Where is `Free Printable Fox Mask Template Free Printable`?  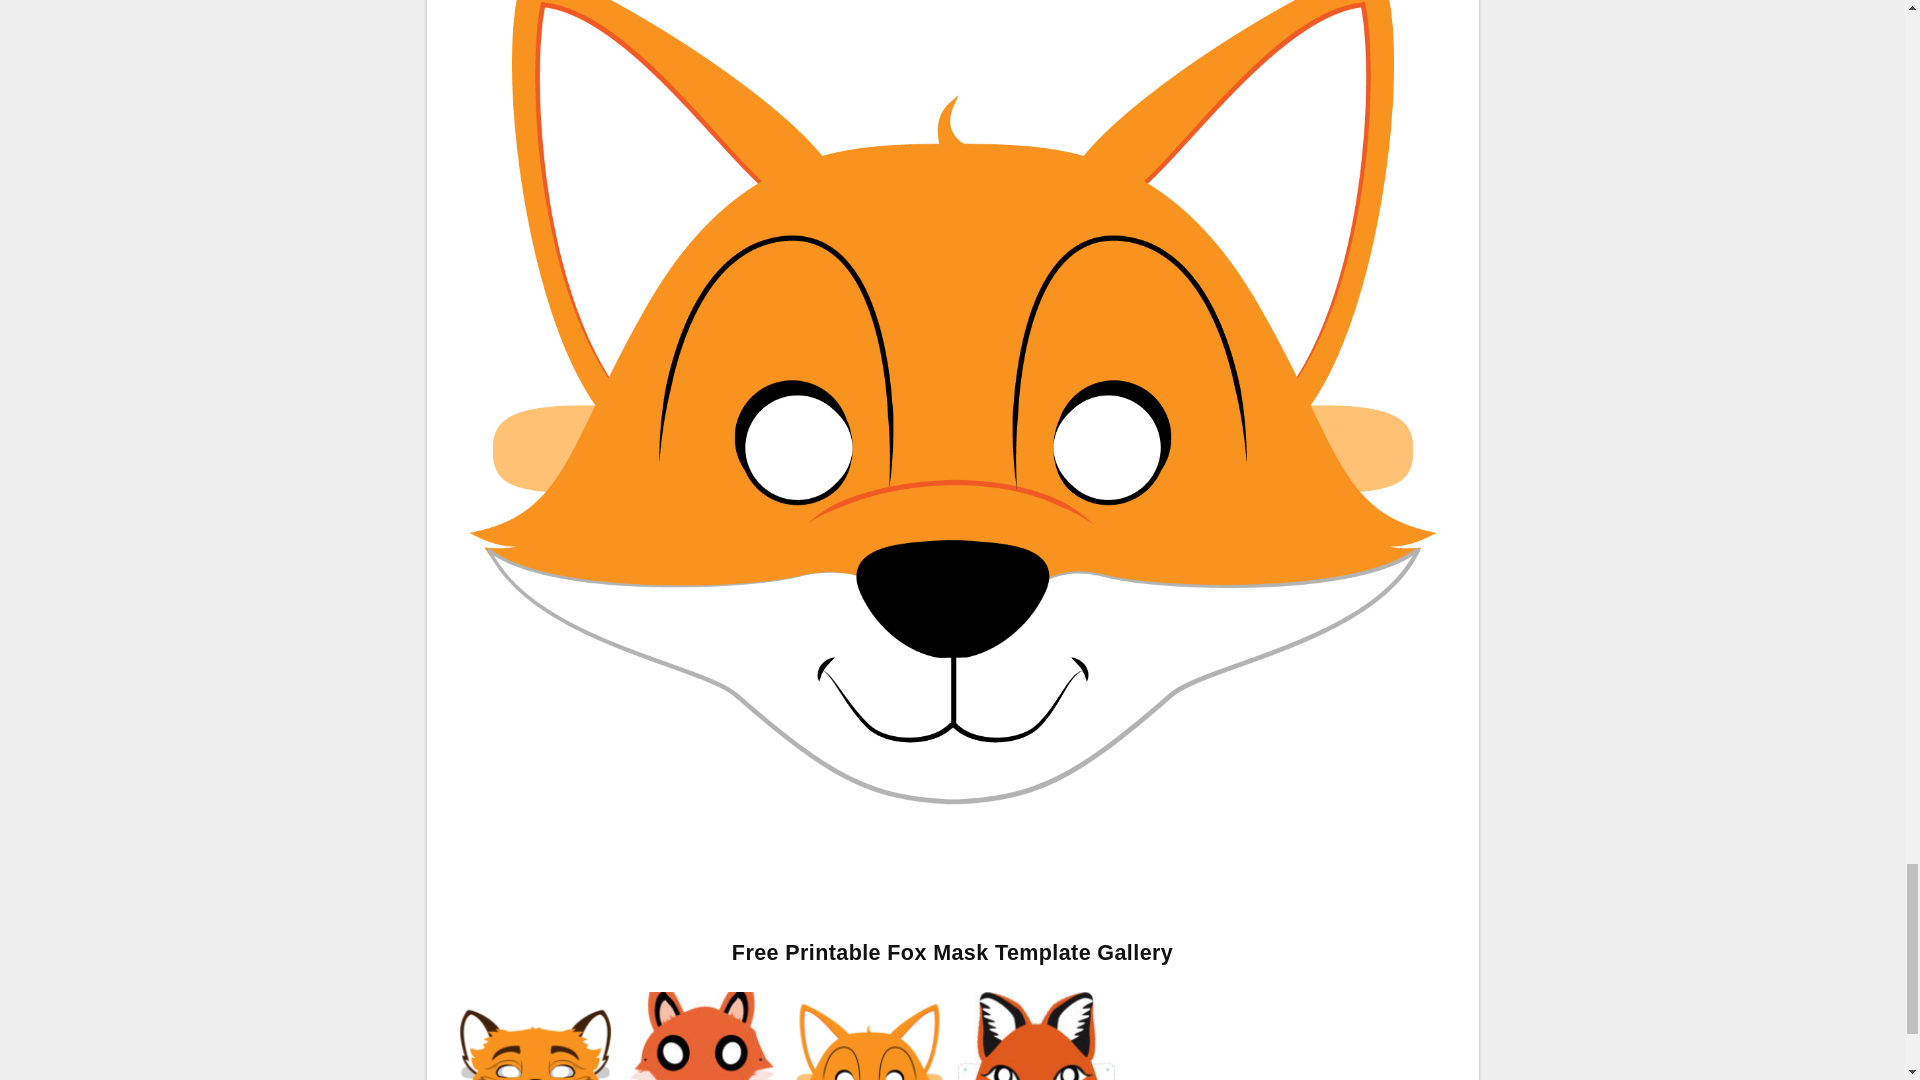 Free Printable Fox Mask Template Free Printable is located at coordinates (868, 1068).